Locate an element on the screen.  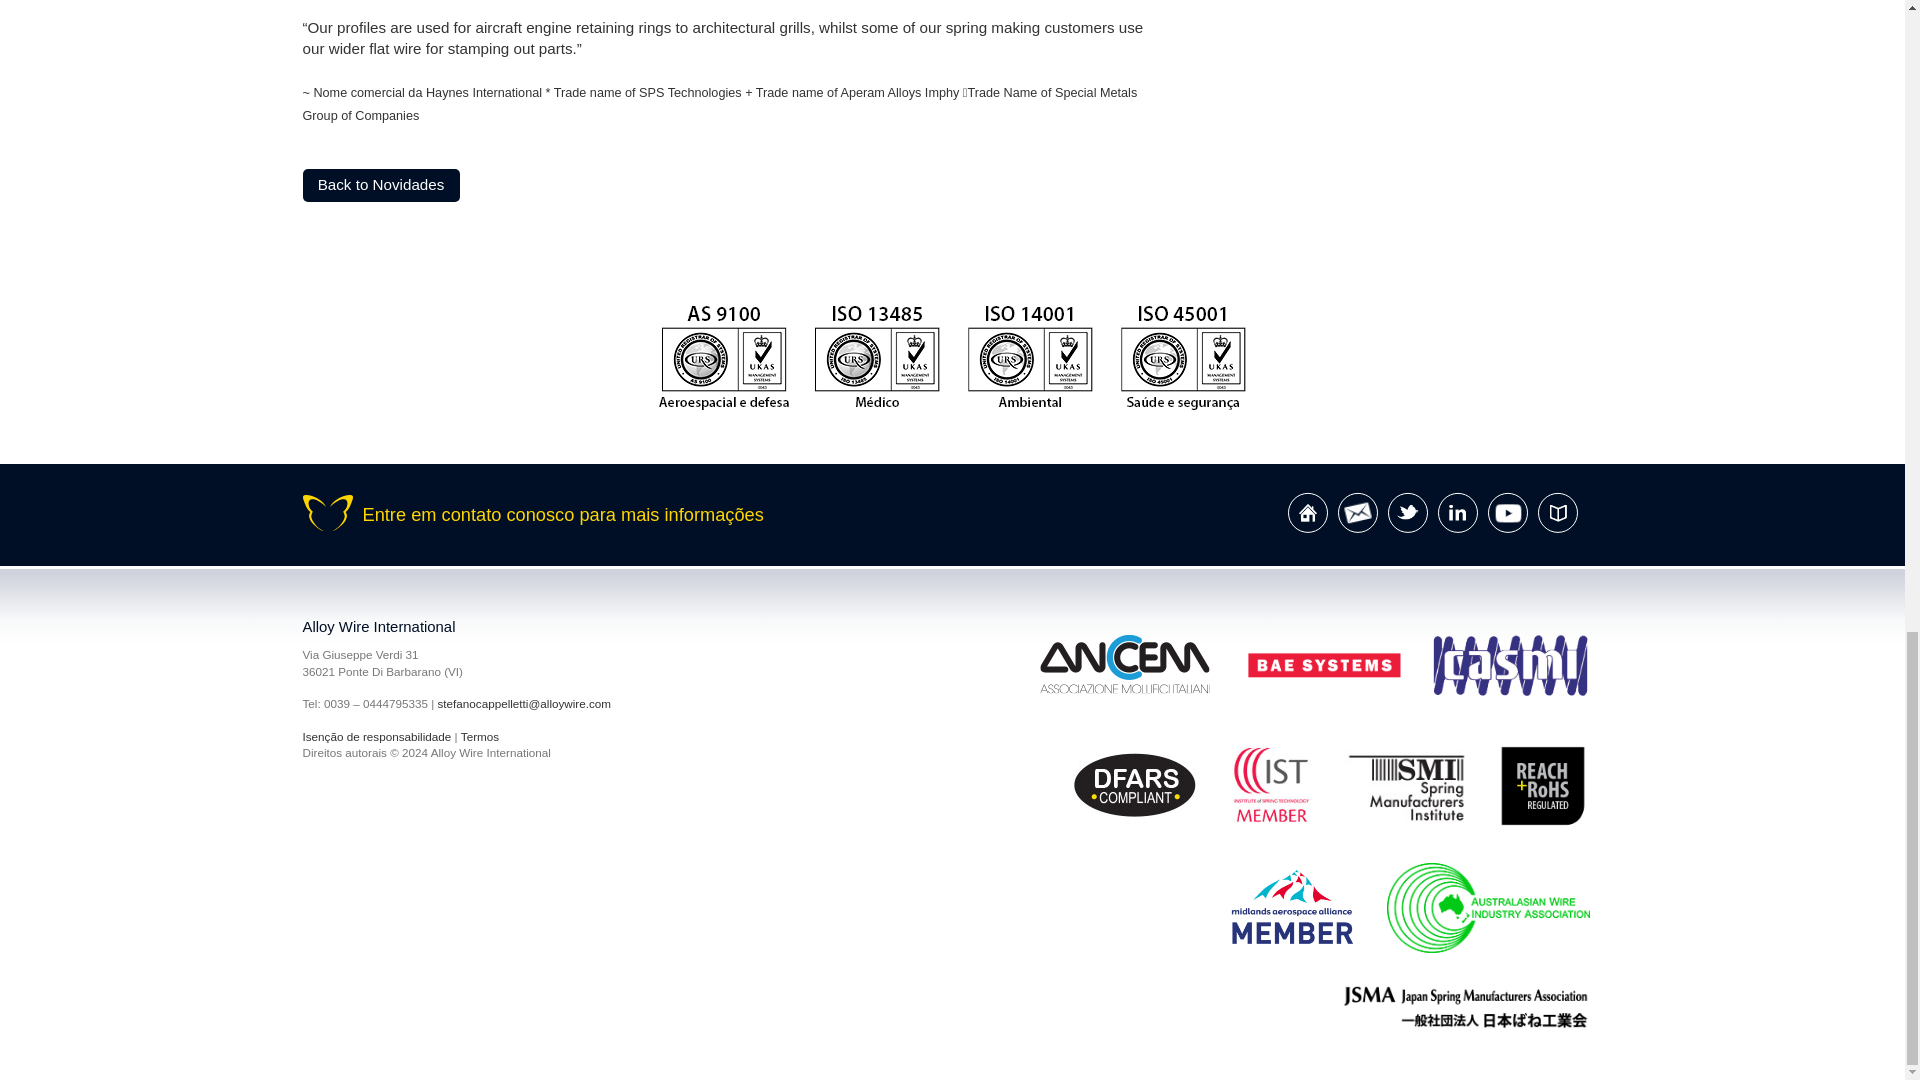
Request a Brochure is located at coordinates (1558, 512).